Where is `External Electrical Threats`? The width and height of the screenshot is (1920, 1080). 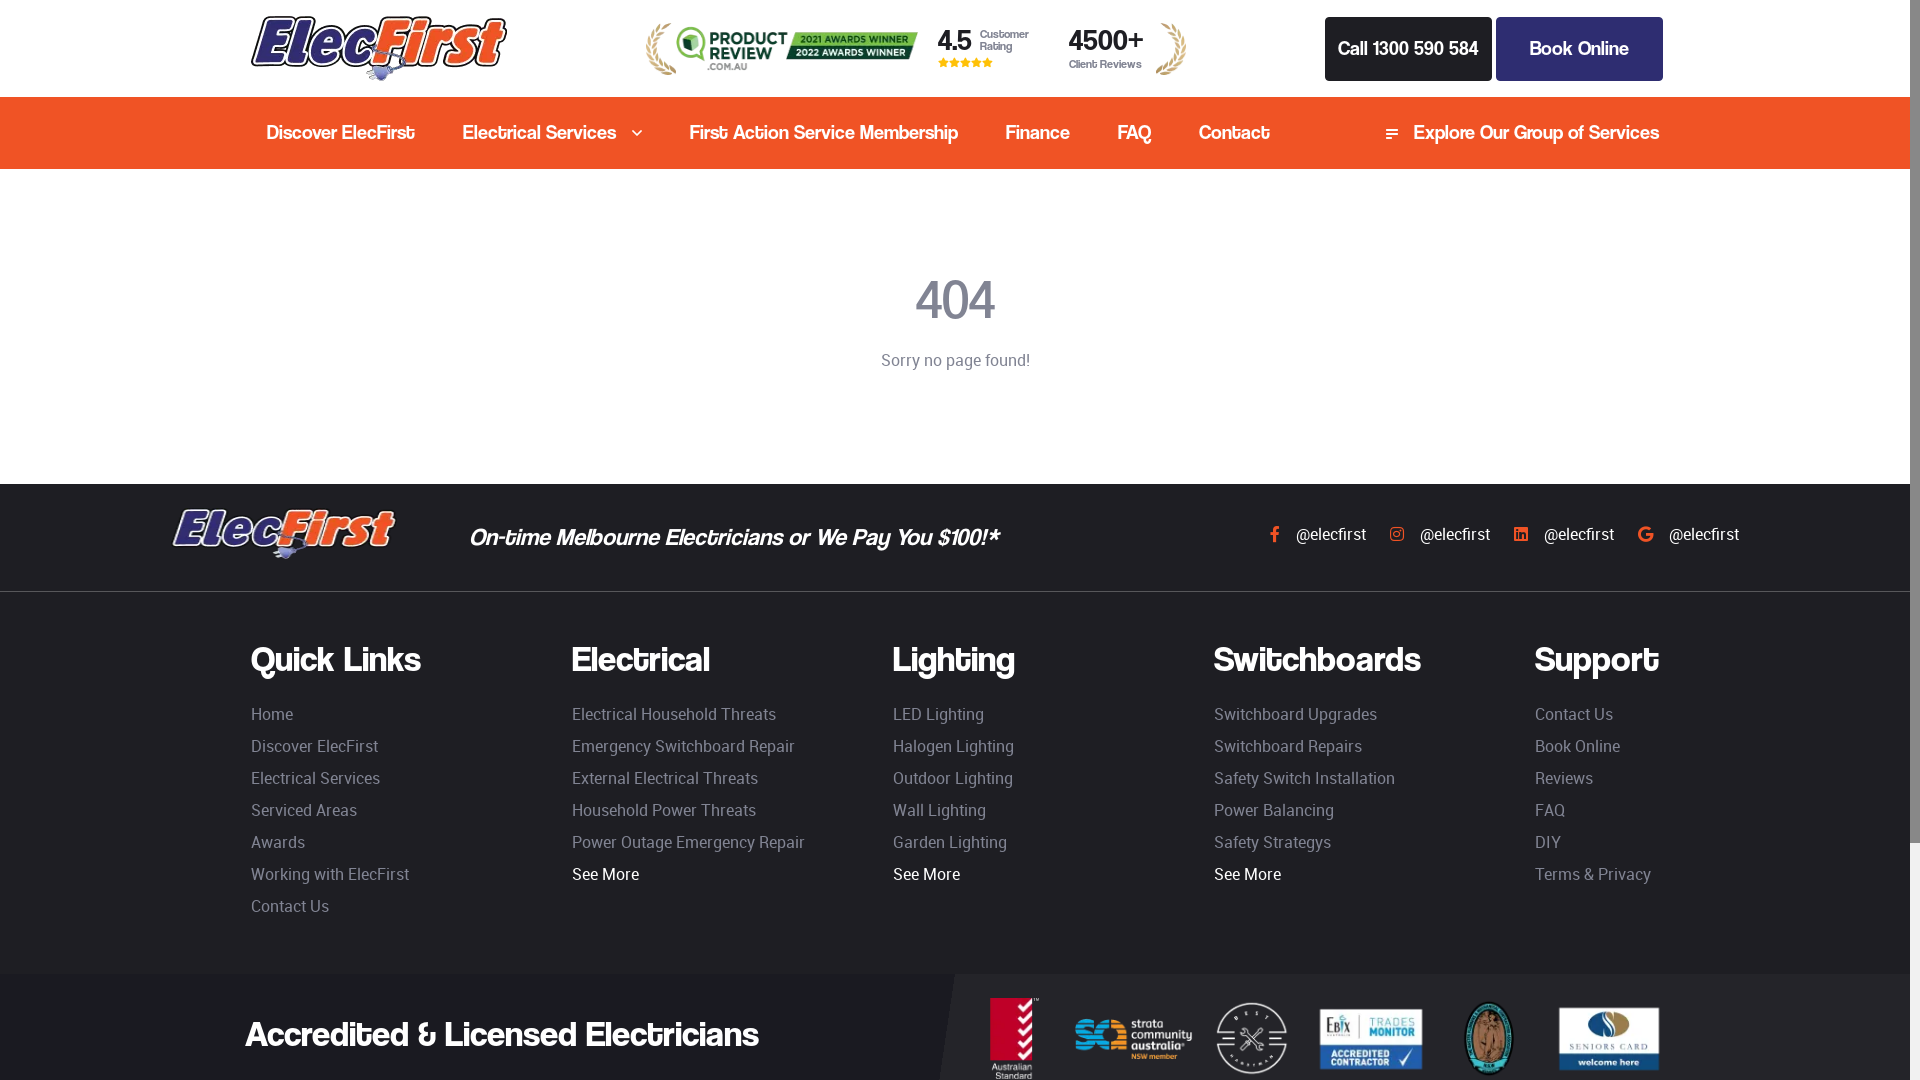
External Electrical Threats is located at coordinates (665, 778).